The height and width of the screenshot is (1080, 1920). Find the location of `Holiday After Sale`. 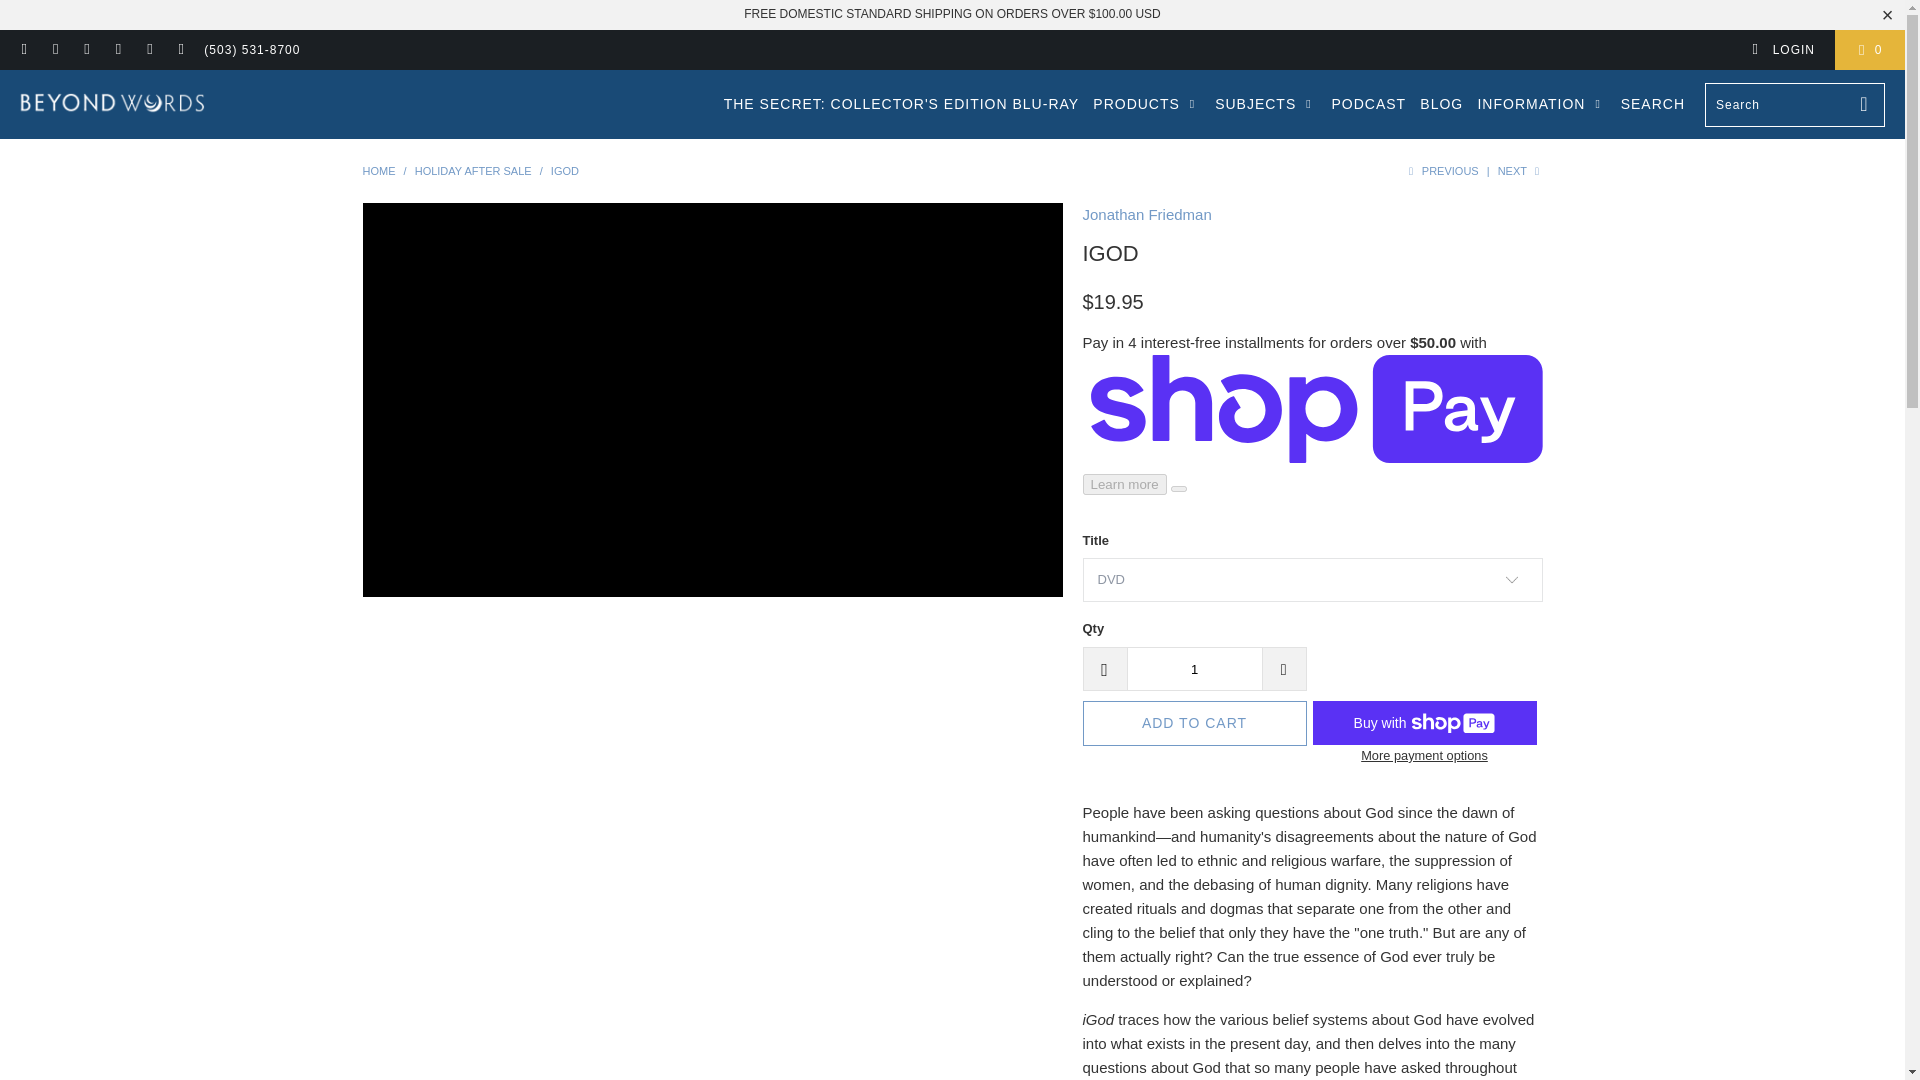

Holiday After Sale is located at coordinates (472, 171).